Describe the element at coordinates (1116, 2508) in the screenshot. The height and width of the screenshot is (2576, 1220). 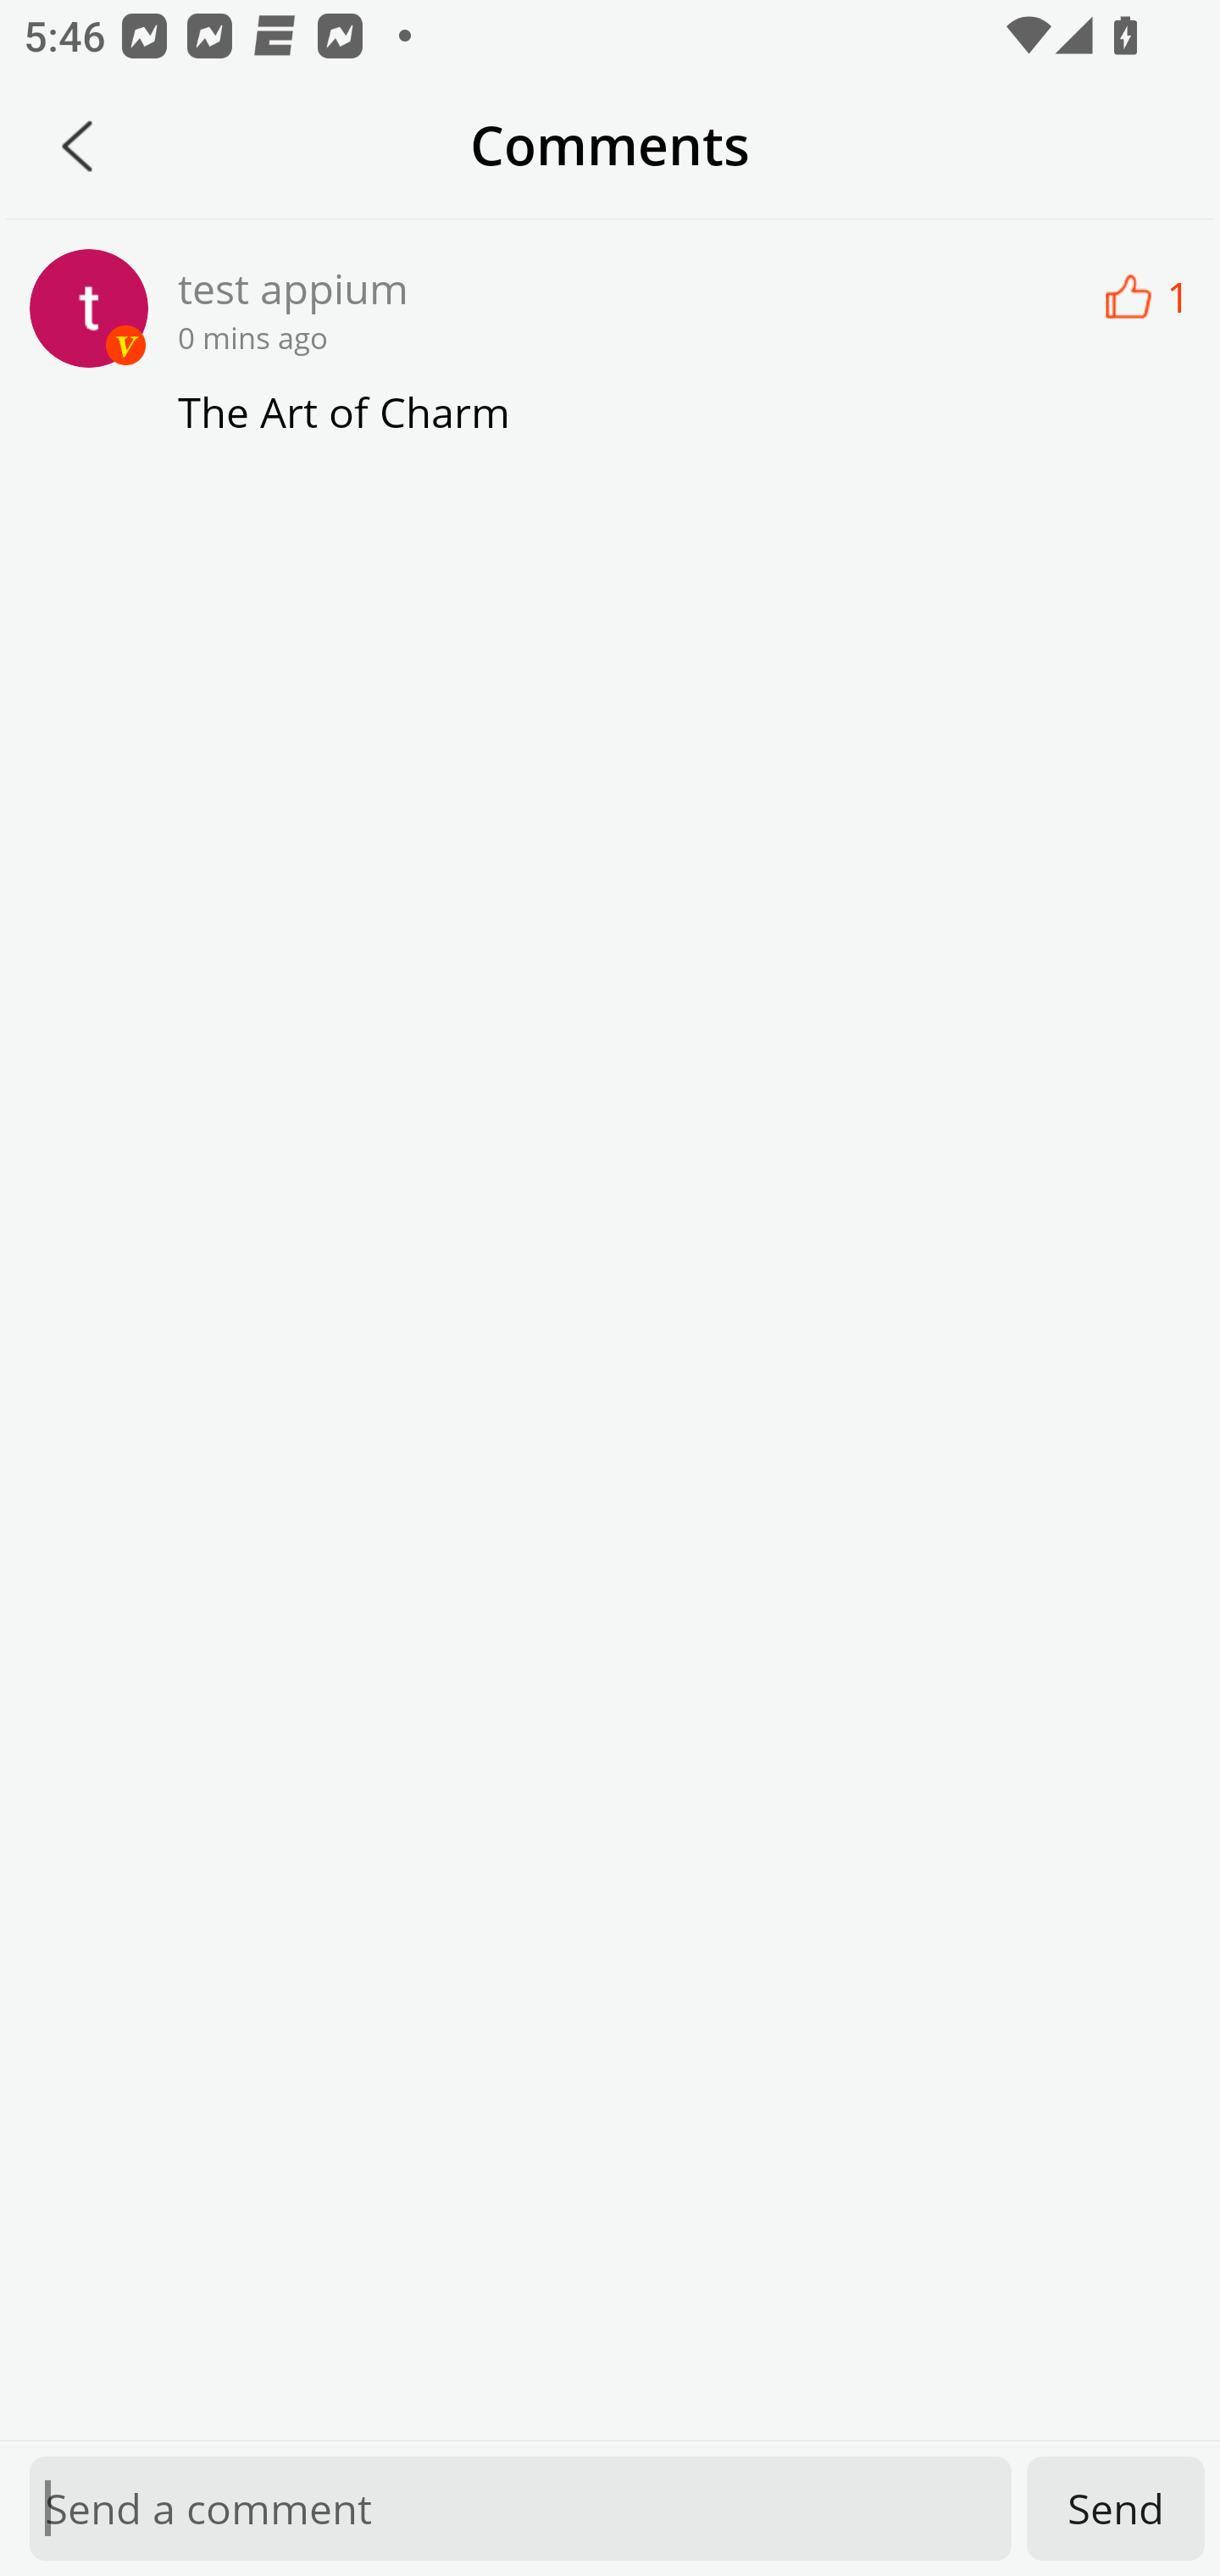
I see `Send` at that location.